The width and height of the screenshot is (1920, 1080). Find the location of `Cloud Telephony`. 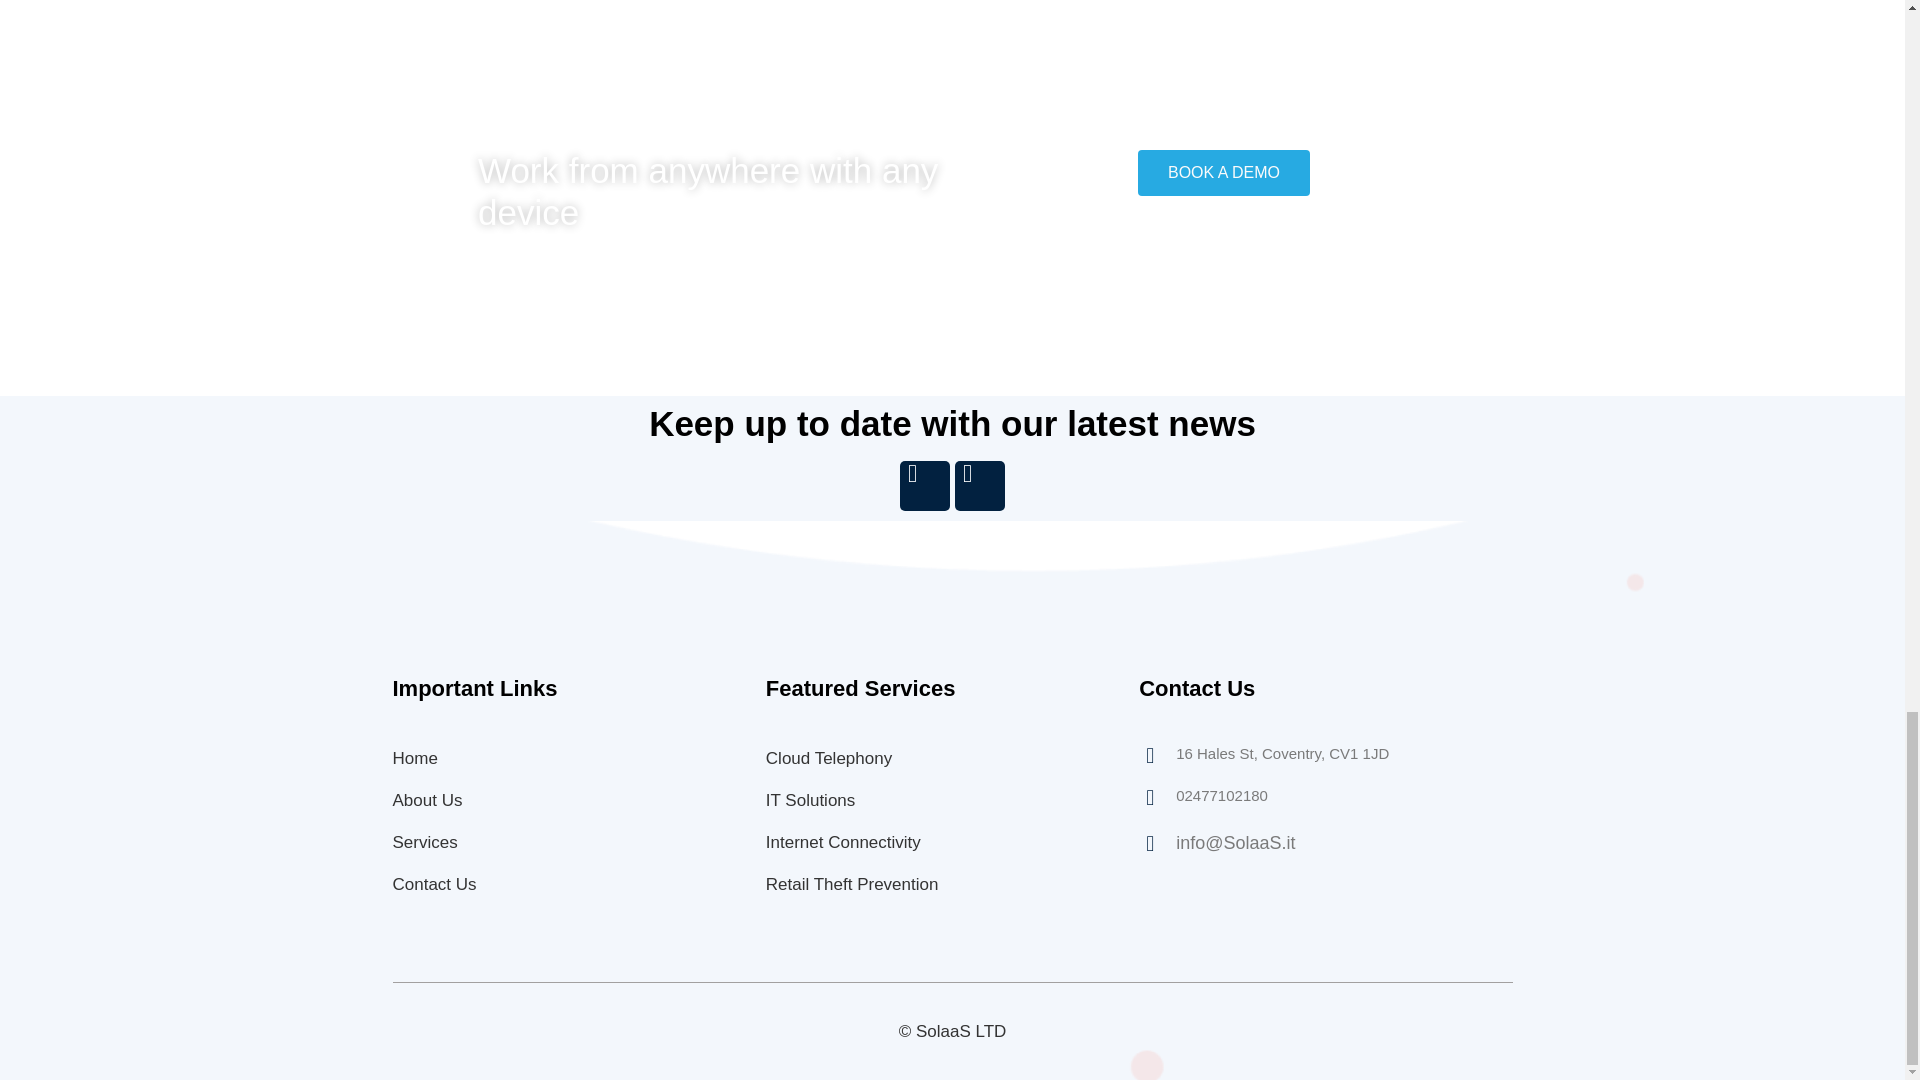

Cloud Telephony is located at coordinates (829, 758).